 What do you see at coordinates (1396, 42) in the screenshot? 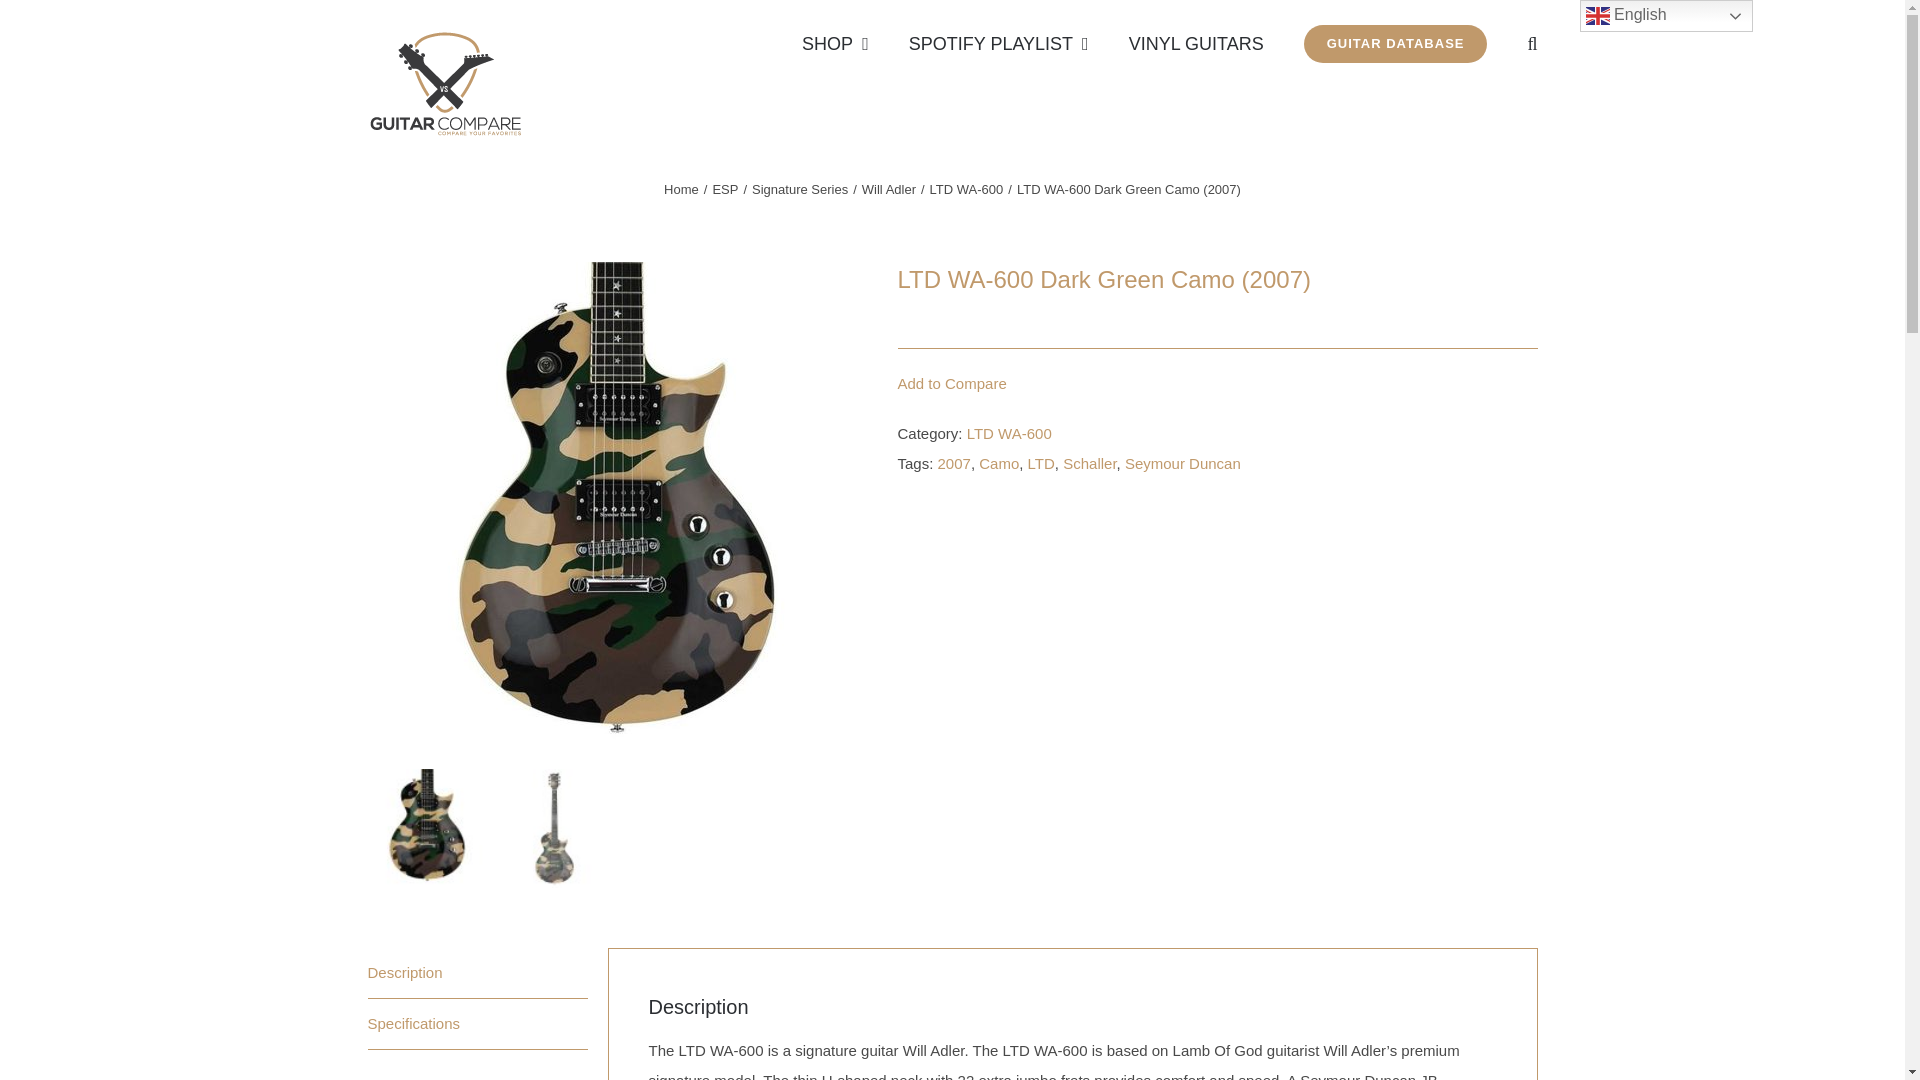
I see `GUITAR DATABASE` at bounding box center [1396, 42].